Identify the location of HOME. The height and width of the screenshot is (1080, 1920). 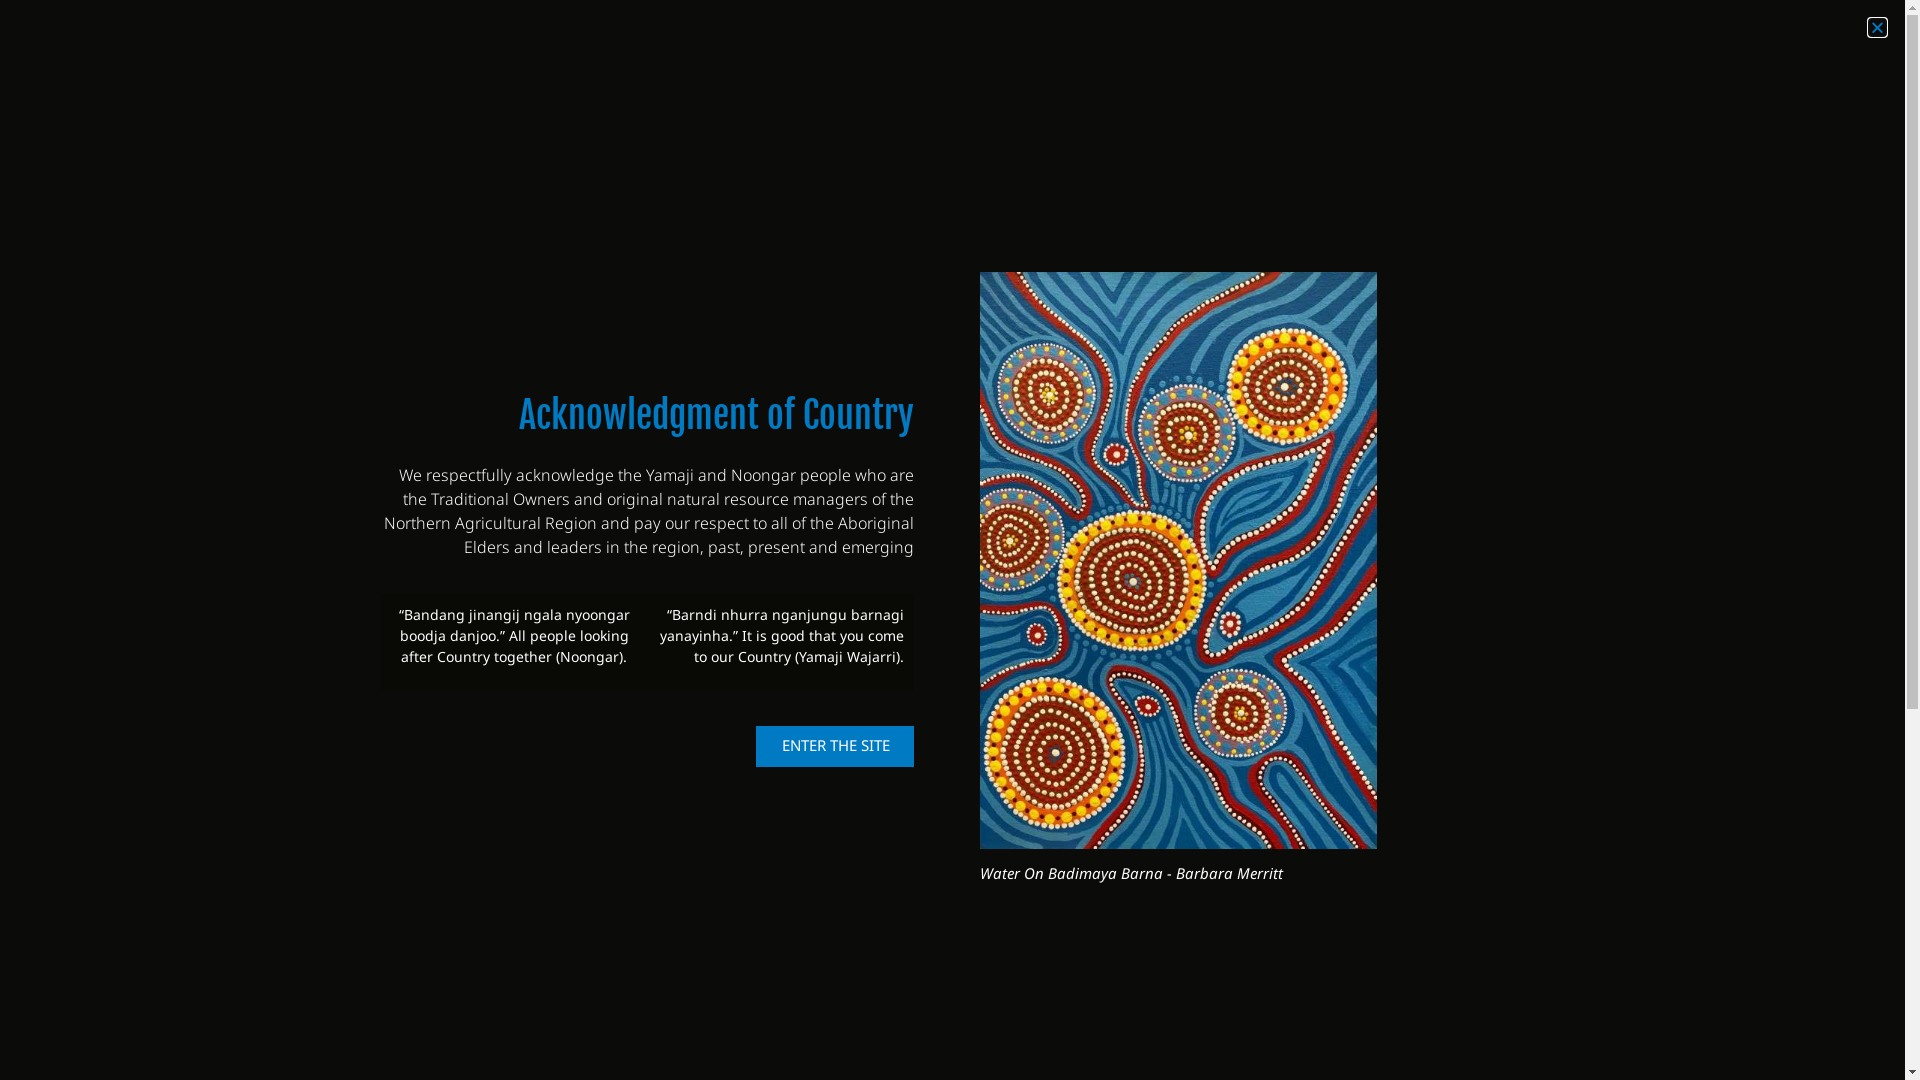
(850, 103).